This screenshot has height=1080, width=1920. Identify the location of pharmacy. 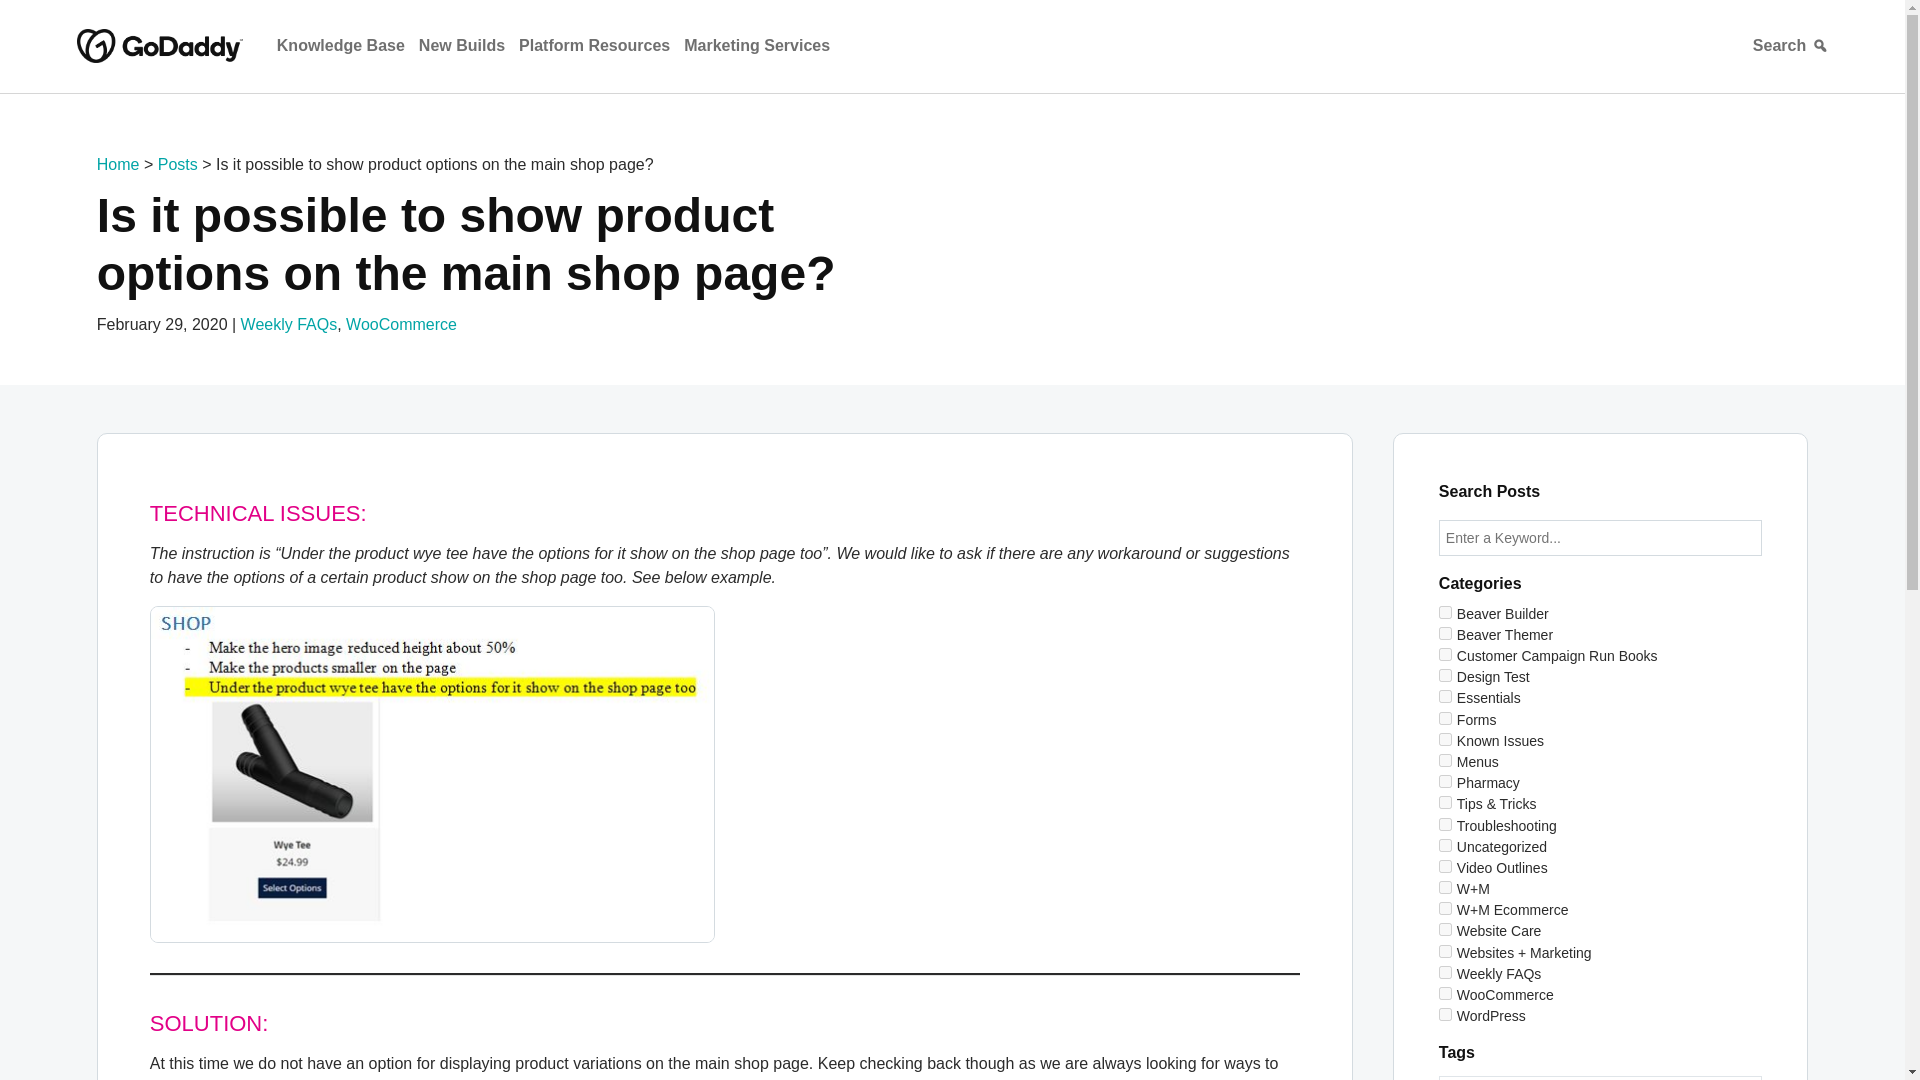
(1444, 782).